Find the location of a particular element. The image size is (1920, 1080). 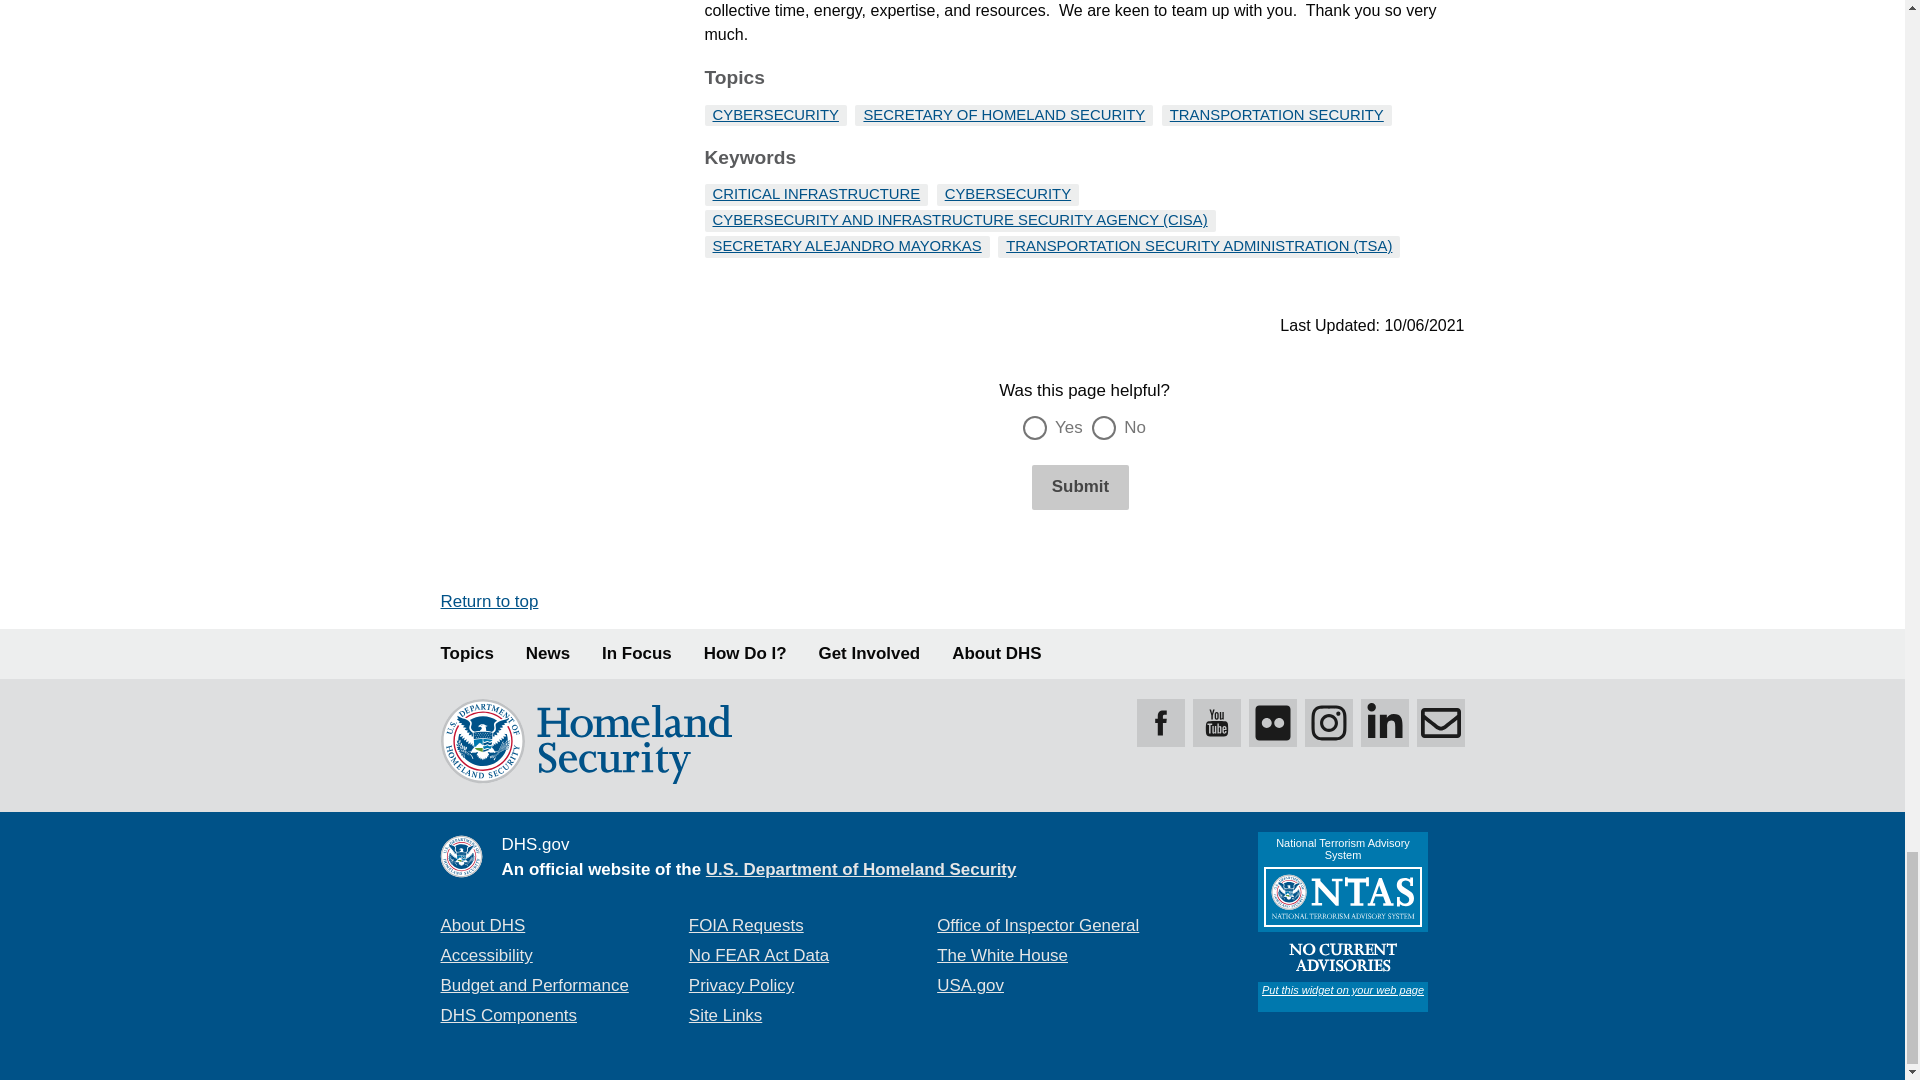

Office of the Inspector General is located at coordinates (1037, 925).